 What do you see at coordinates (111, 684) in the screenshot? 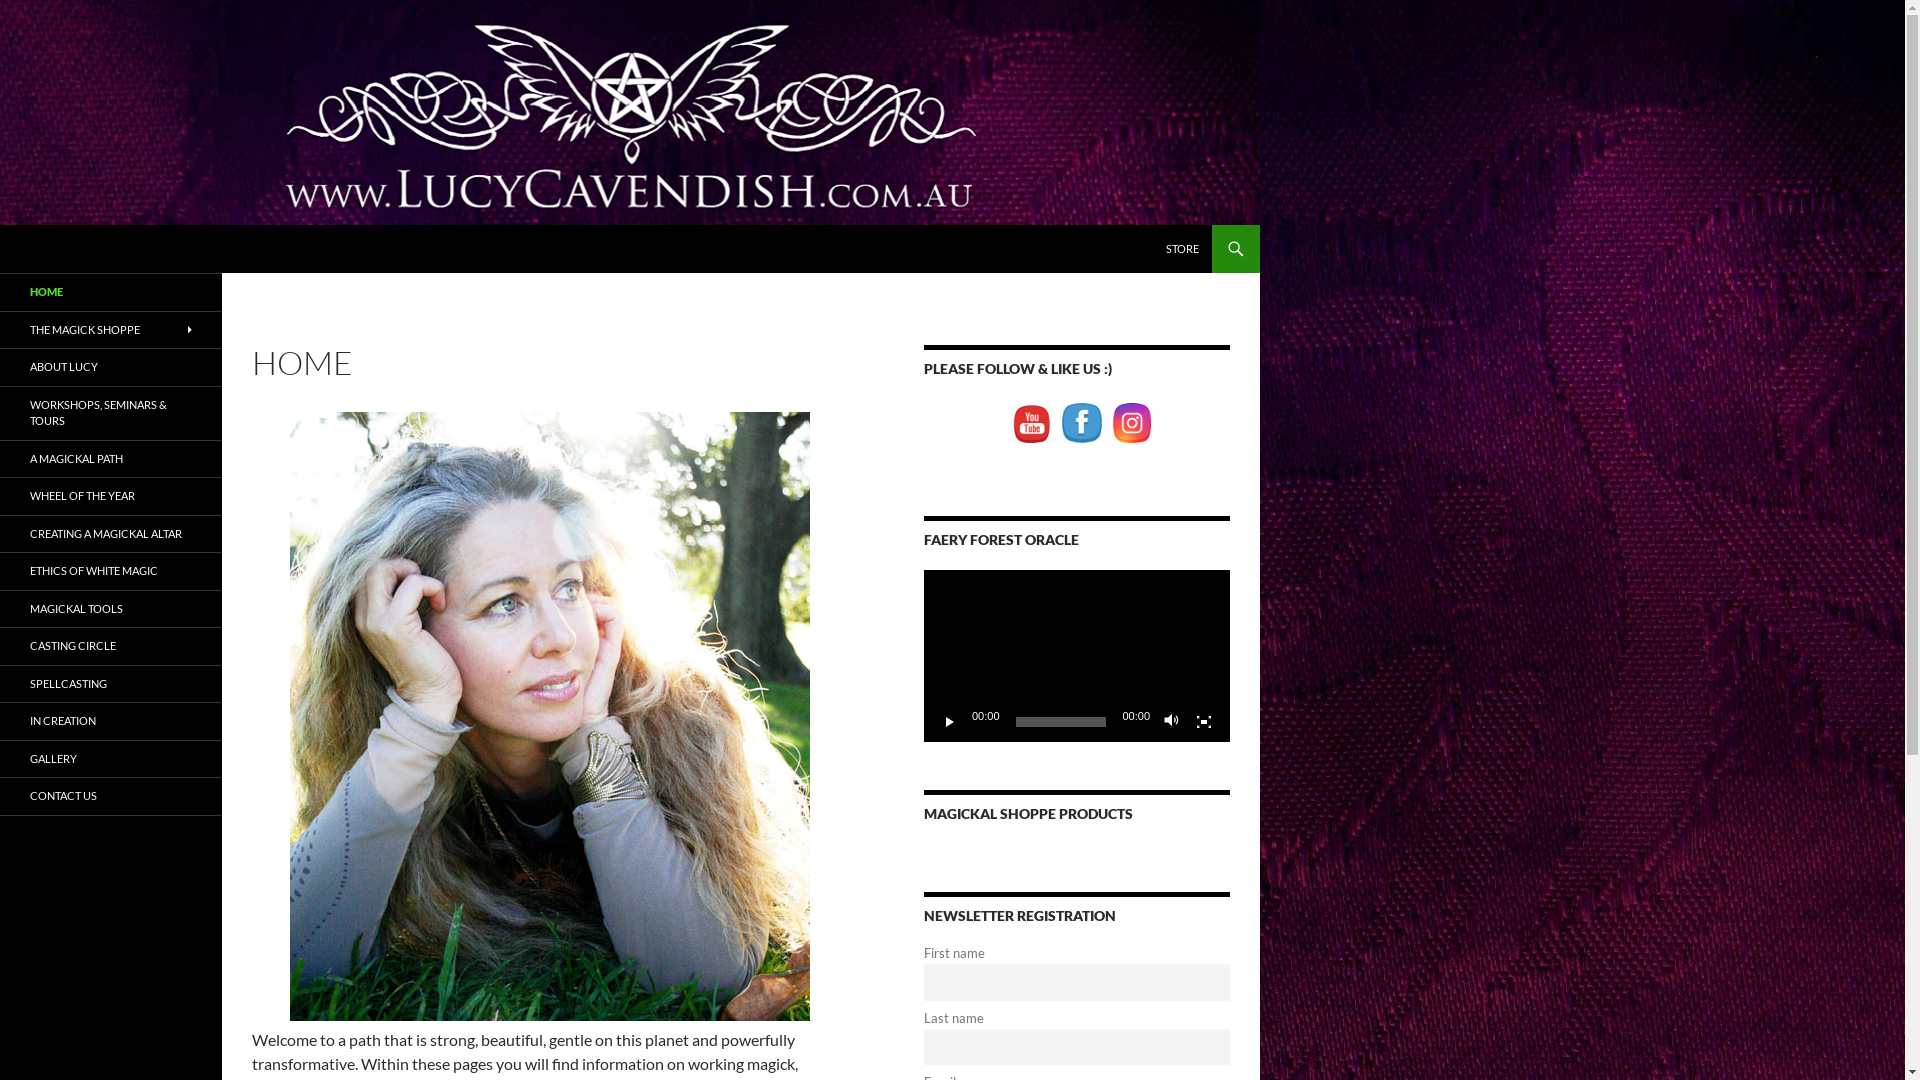
I see `SPELLCASTING` at bounding box center [111, 684].